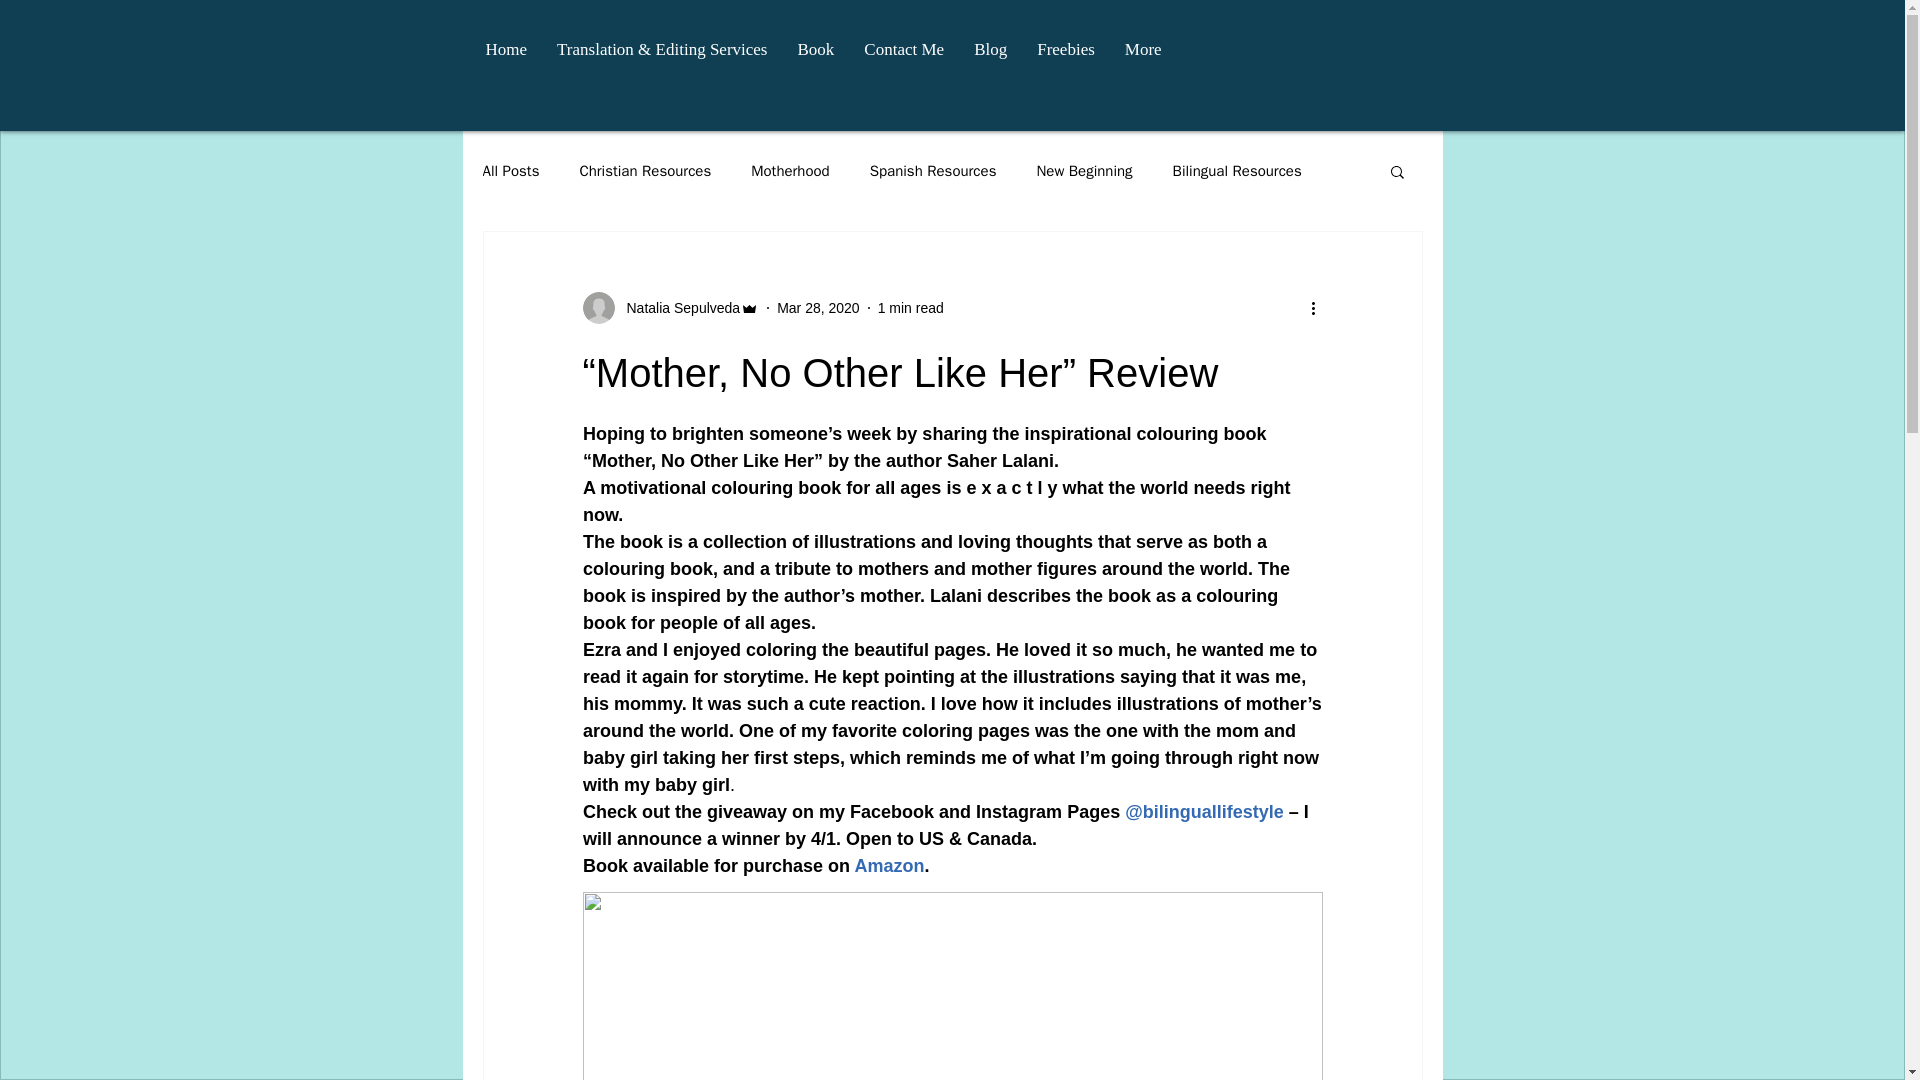  Describe the element at coordinates (1084, 172) in the screenshot. I see `New Beginning` at that location.